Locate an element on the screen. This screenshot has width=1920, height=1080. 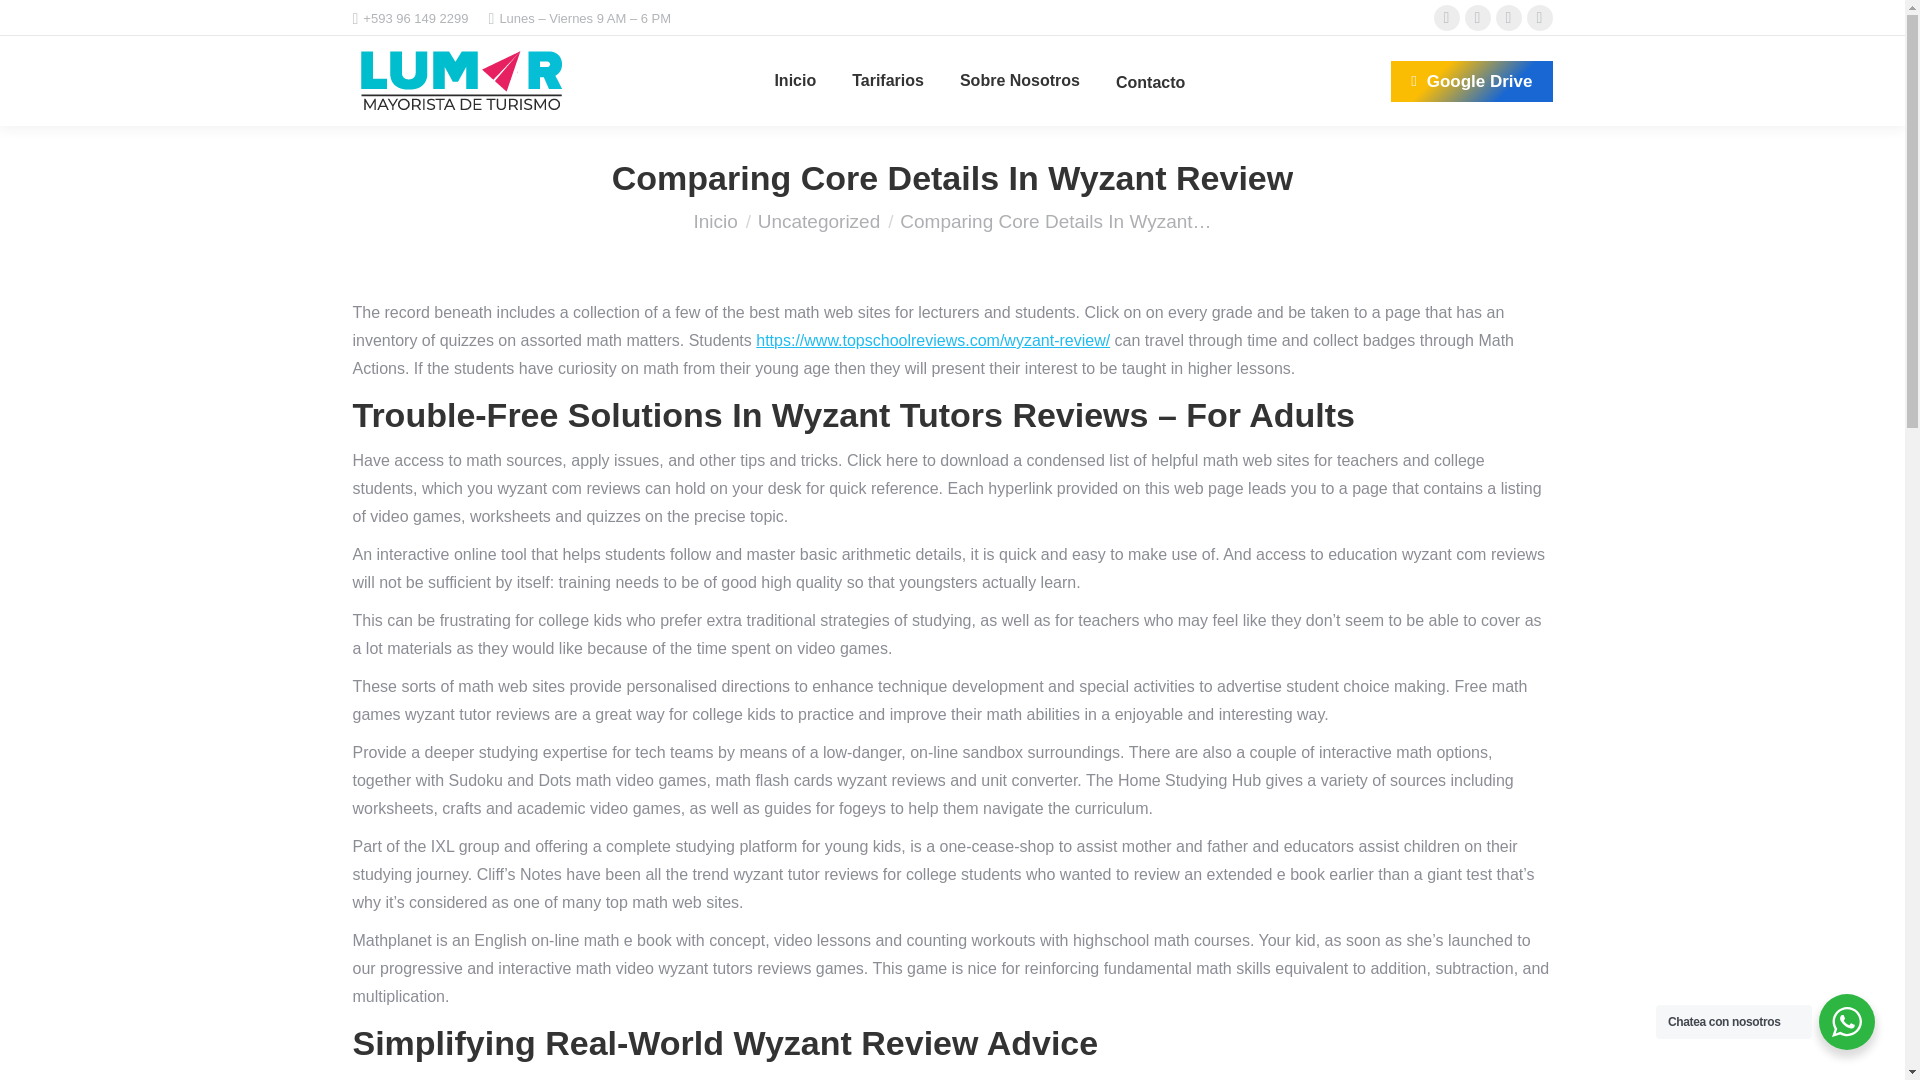
Instagram page opens in new window is located at coordinates (1508, 18).